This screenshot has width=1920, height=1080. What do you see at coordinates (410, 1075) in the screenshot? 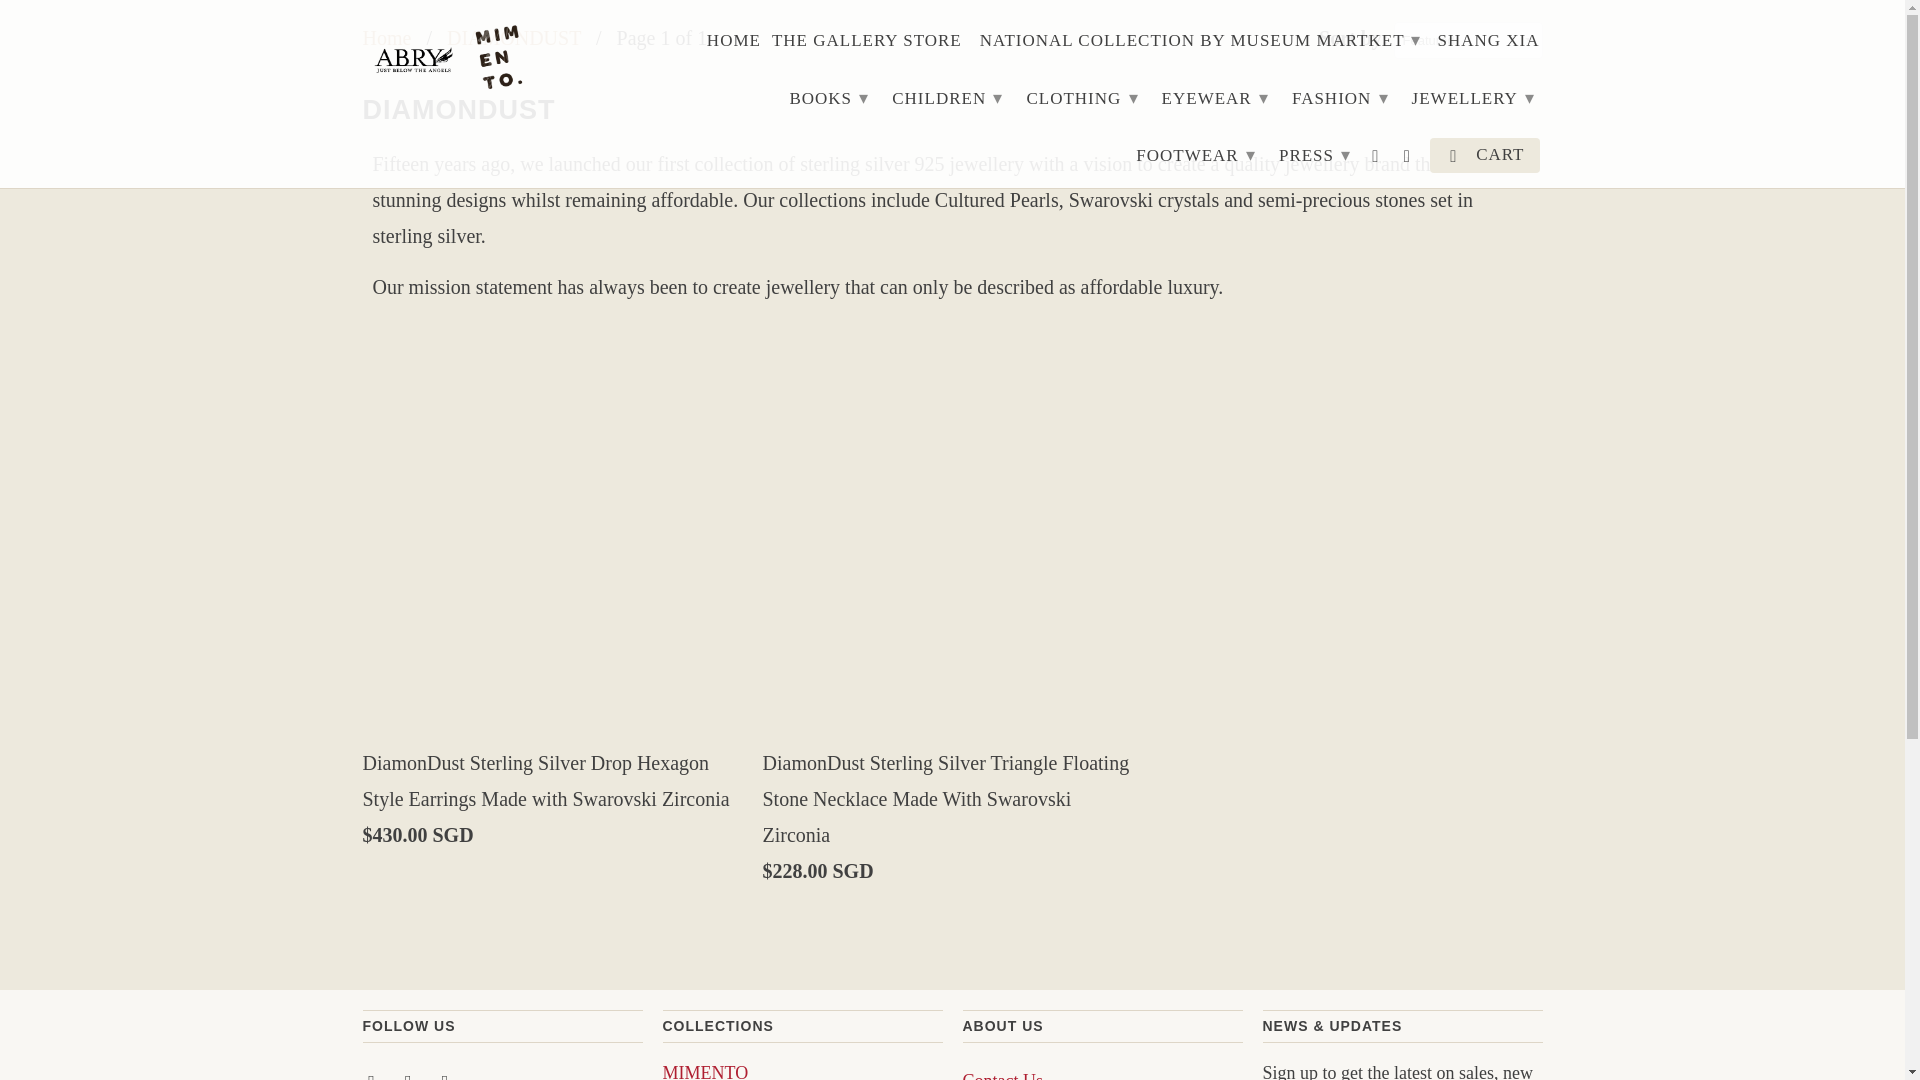
I see `ABRY on Instagram` at bounding box center [410, 1075].